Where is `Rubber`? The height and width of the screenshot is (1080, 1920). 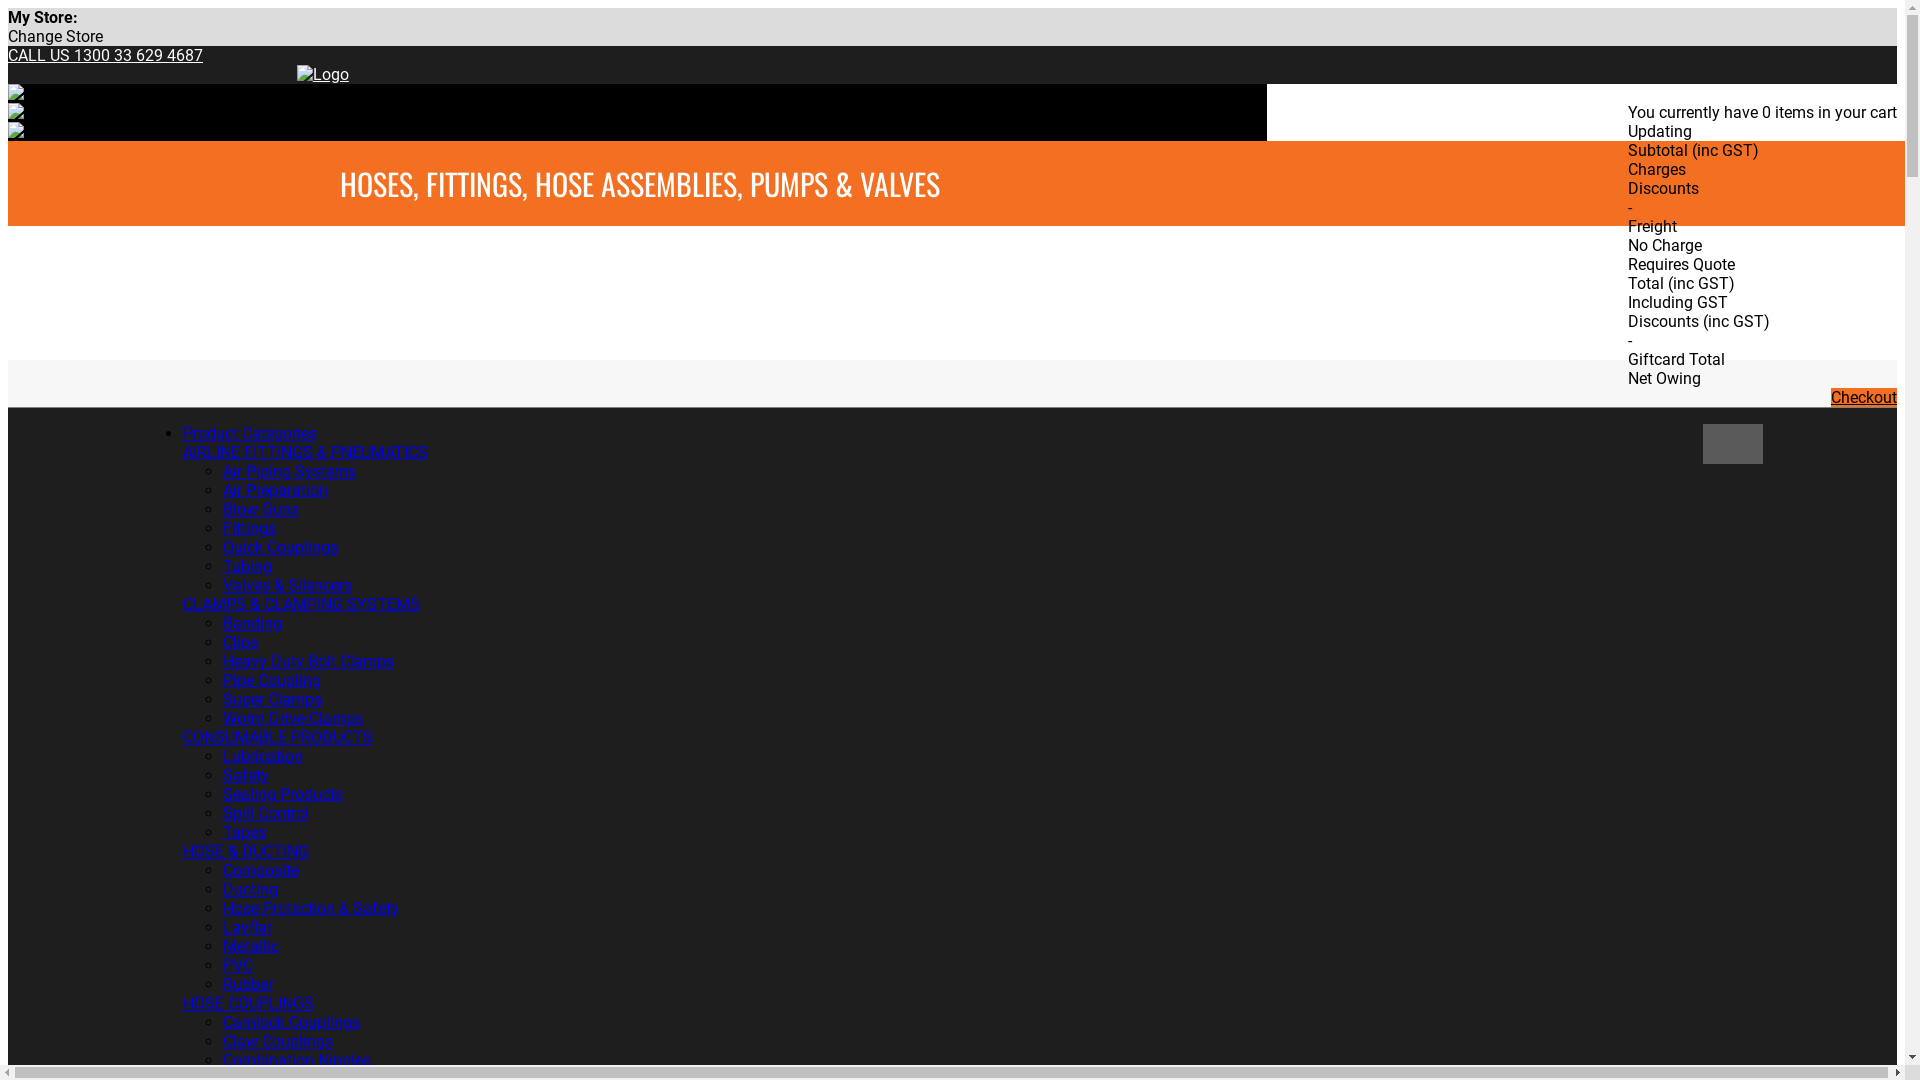
Rubber is located at coordinates (247, 984).